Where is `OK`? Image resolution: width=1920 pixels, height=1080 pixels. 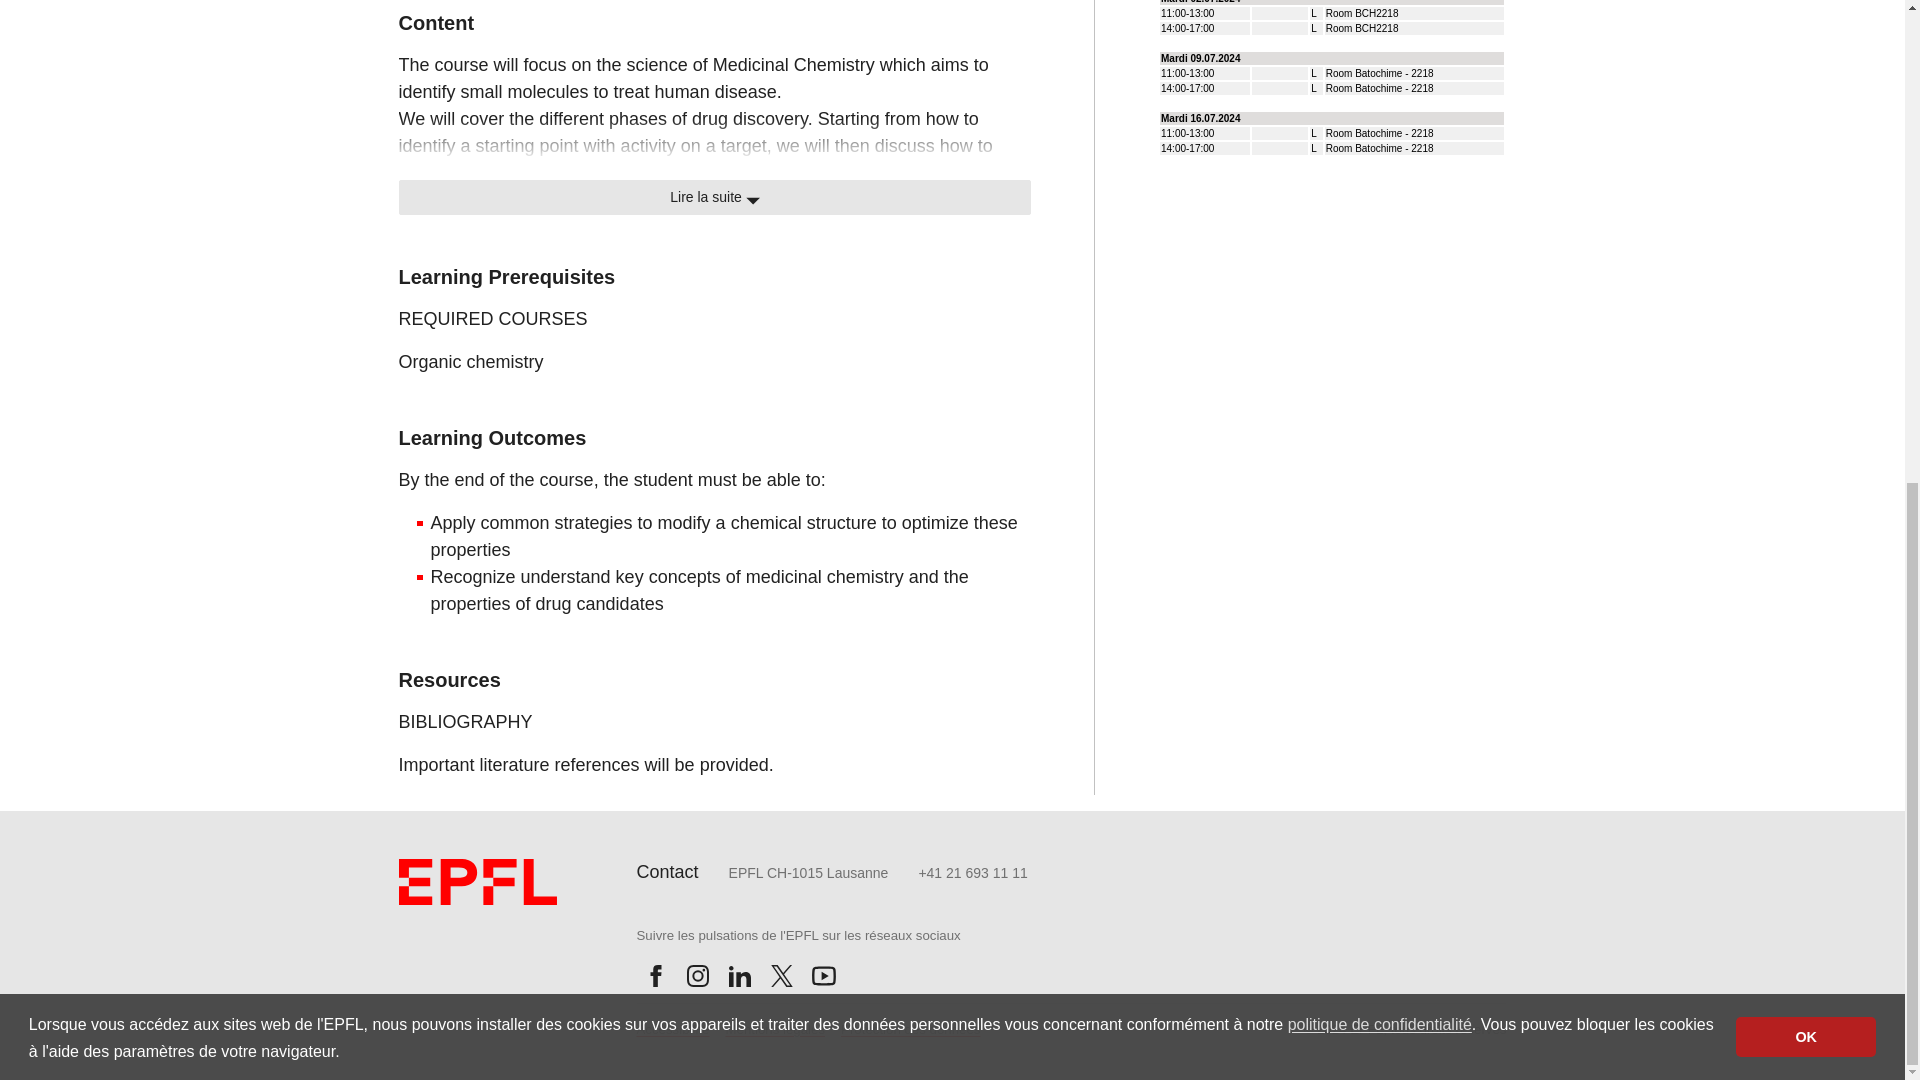
OK is located at coordinates (1805, 167).